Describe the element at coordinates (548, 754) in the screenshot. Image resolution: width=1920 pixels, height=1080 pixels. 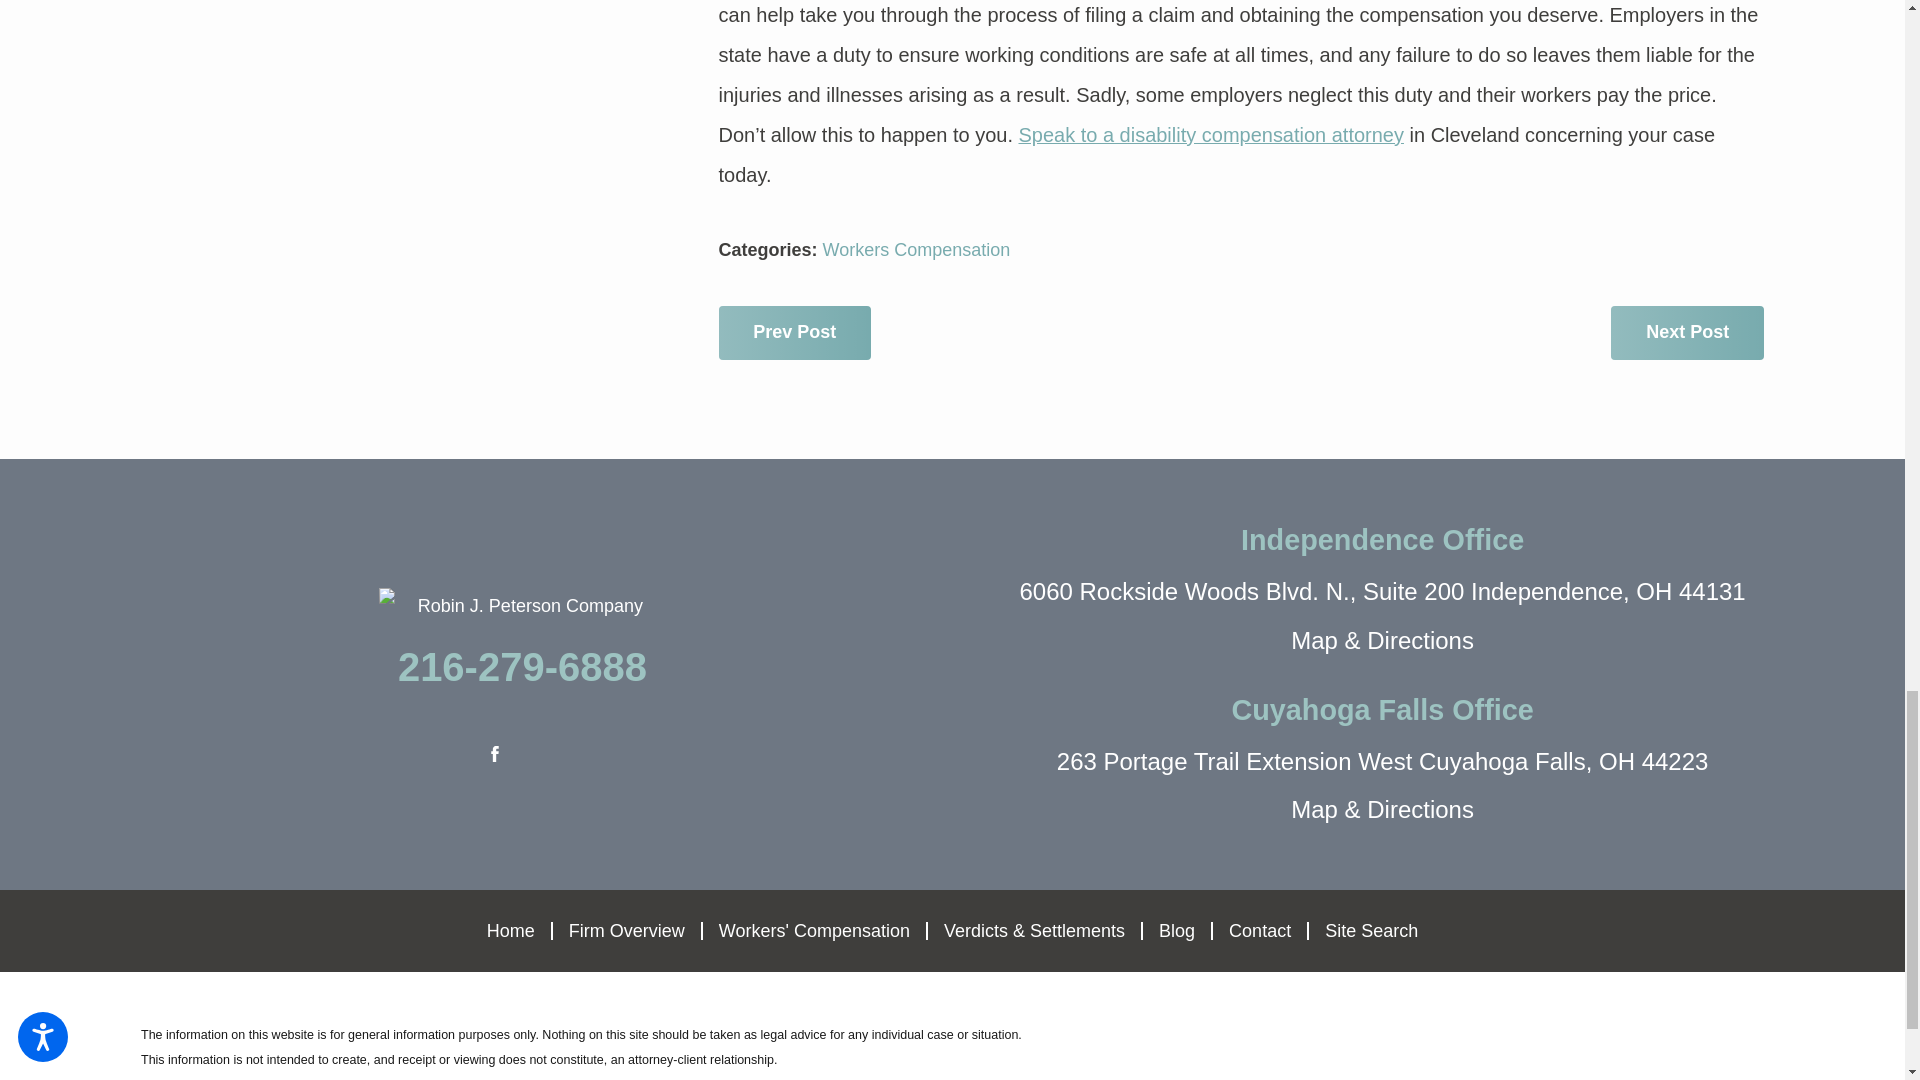
I see `Google Business Profile` at that location.